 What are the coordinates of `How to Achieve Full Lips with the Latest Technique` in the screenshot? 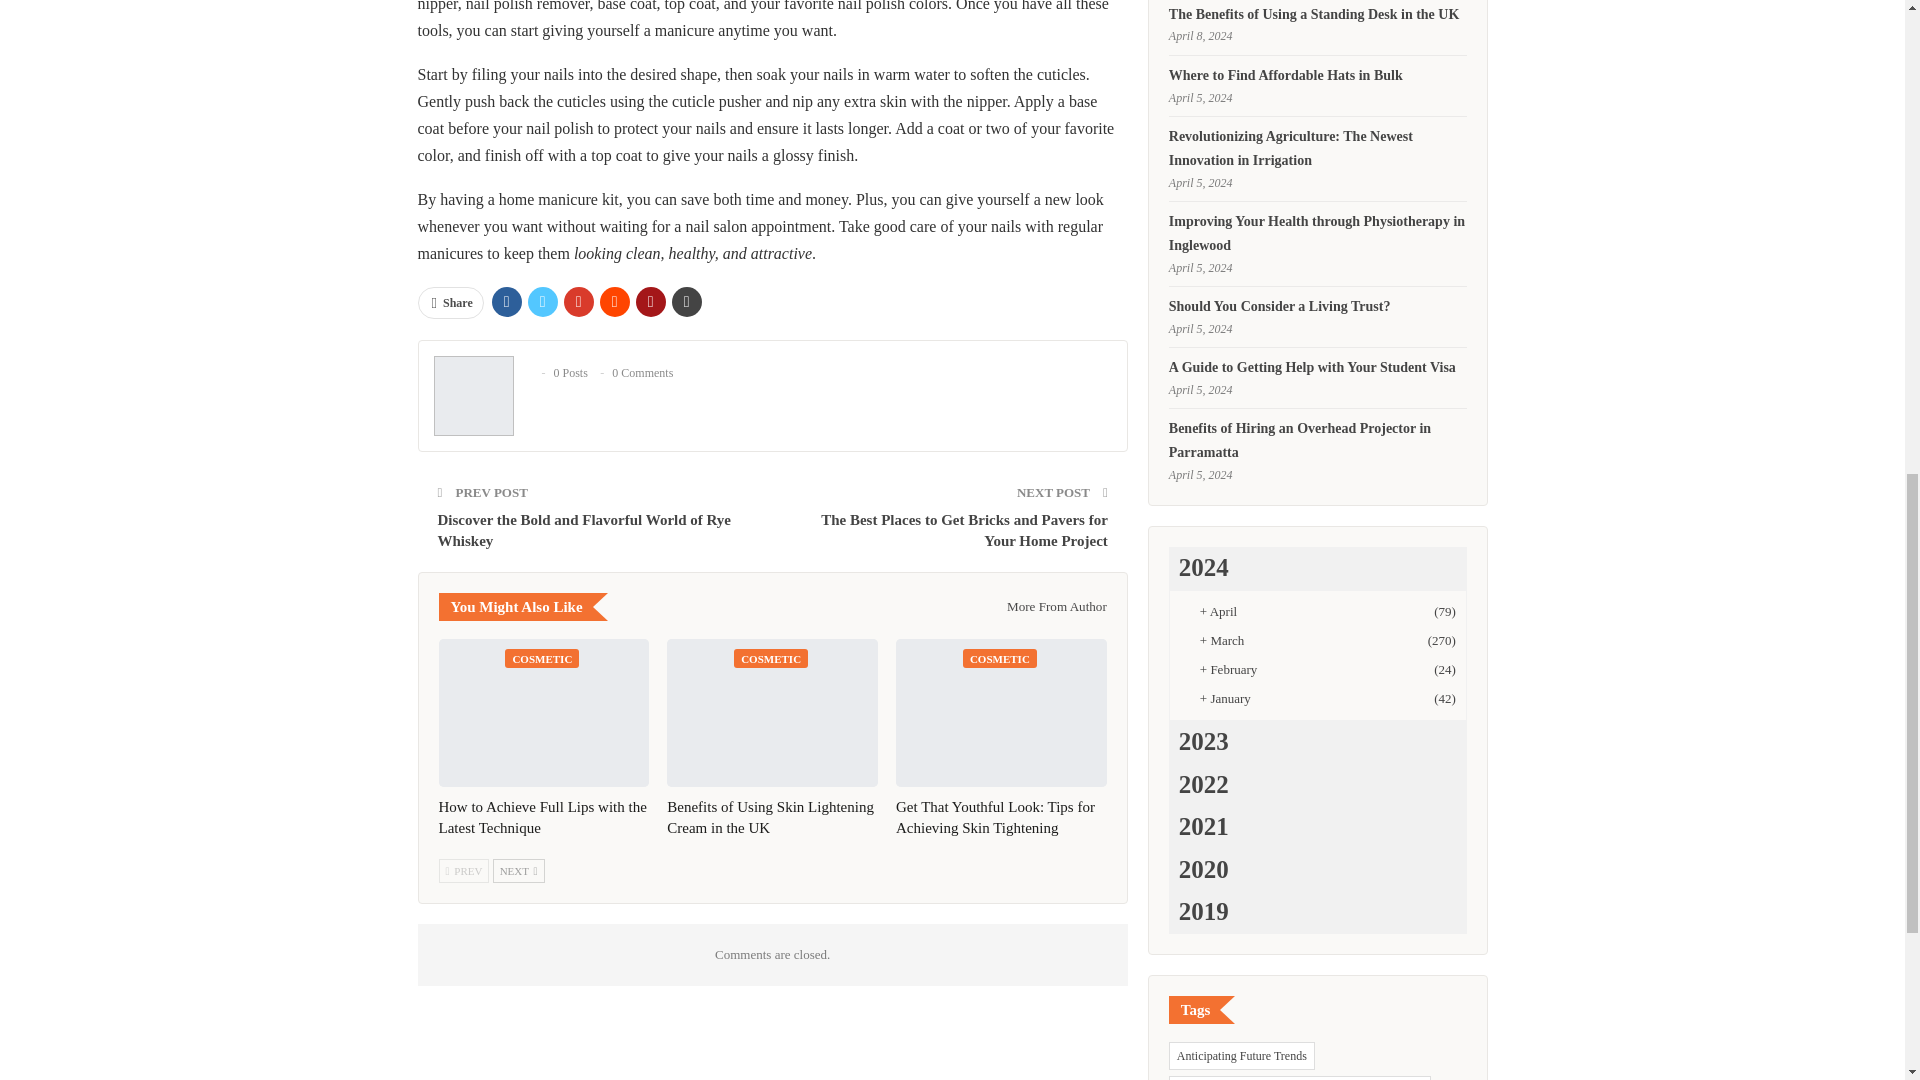 It's located at (542, 713).